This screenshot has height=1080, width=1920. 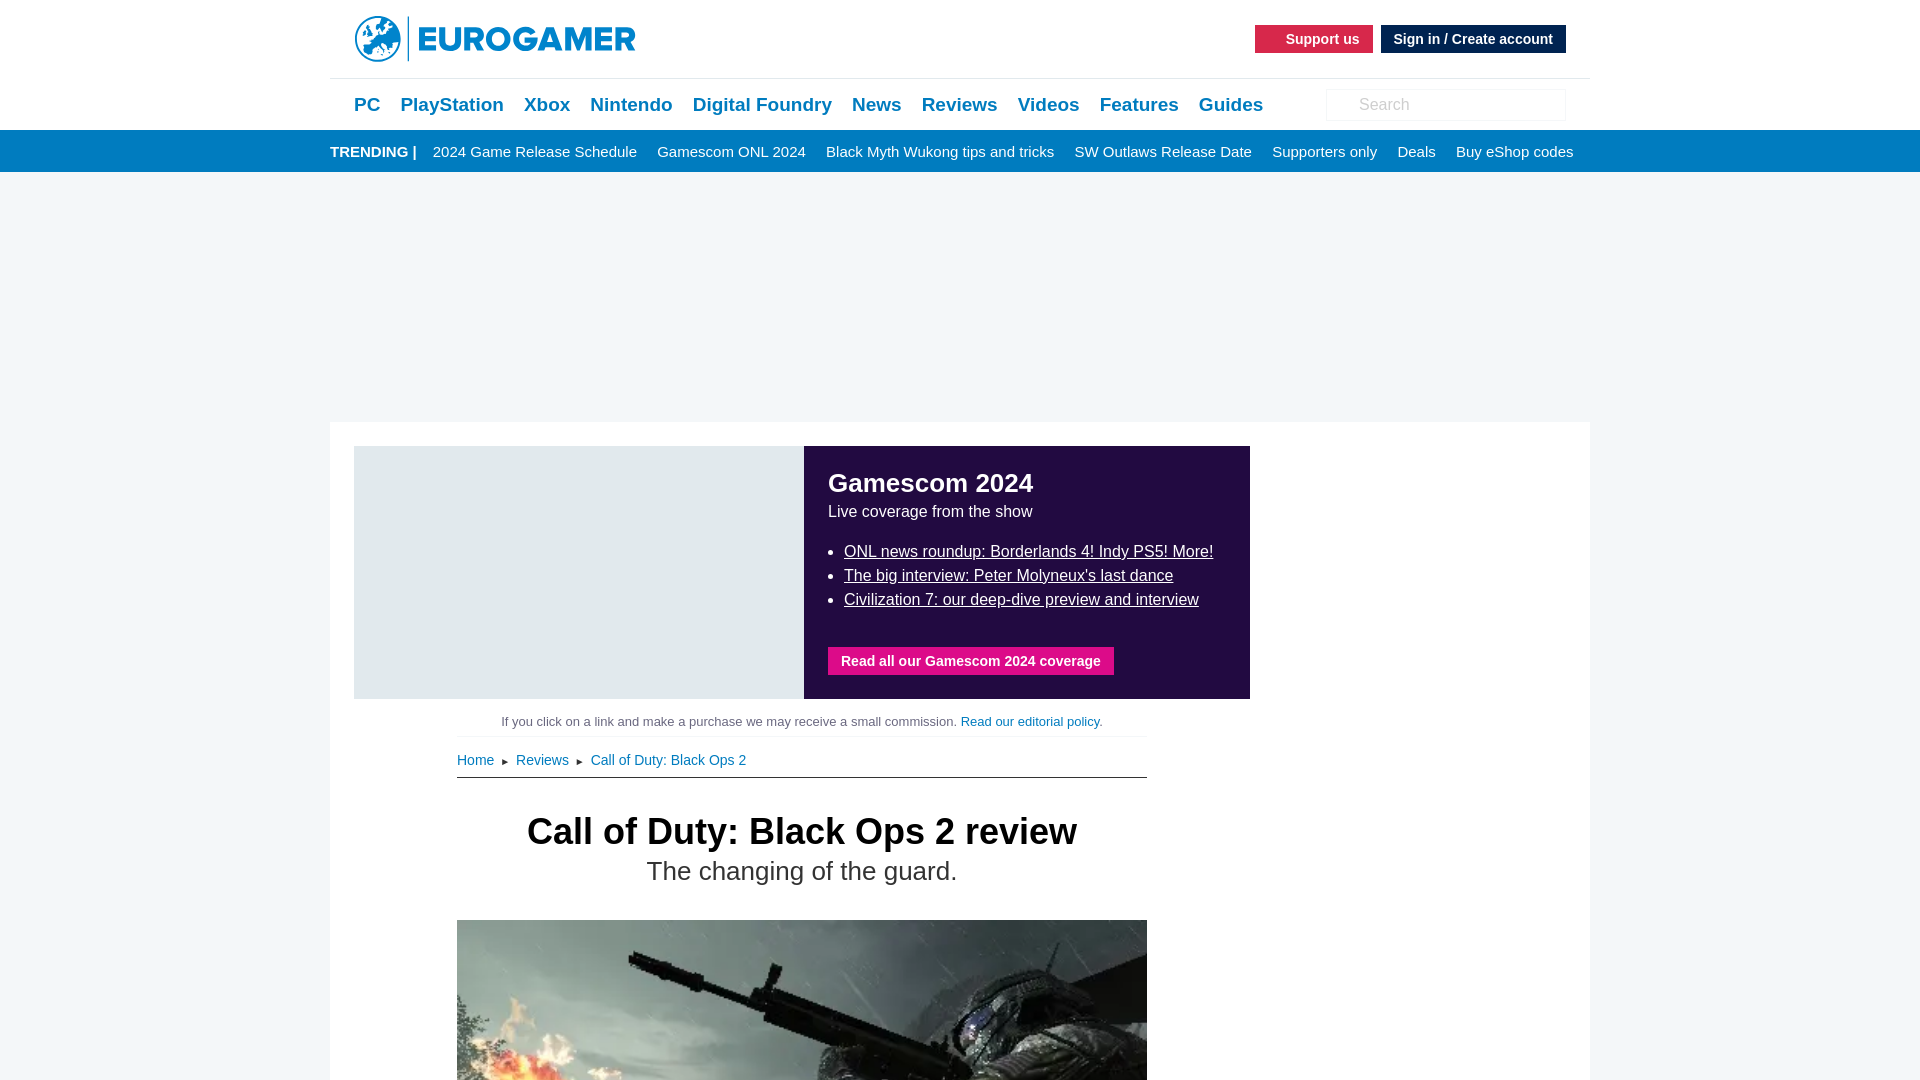 I want to click on Nintendo, so click(x=630, y=104).